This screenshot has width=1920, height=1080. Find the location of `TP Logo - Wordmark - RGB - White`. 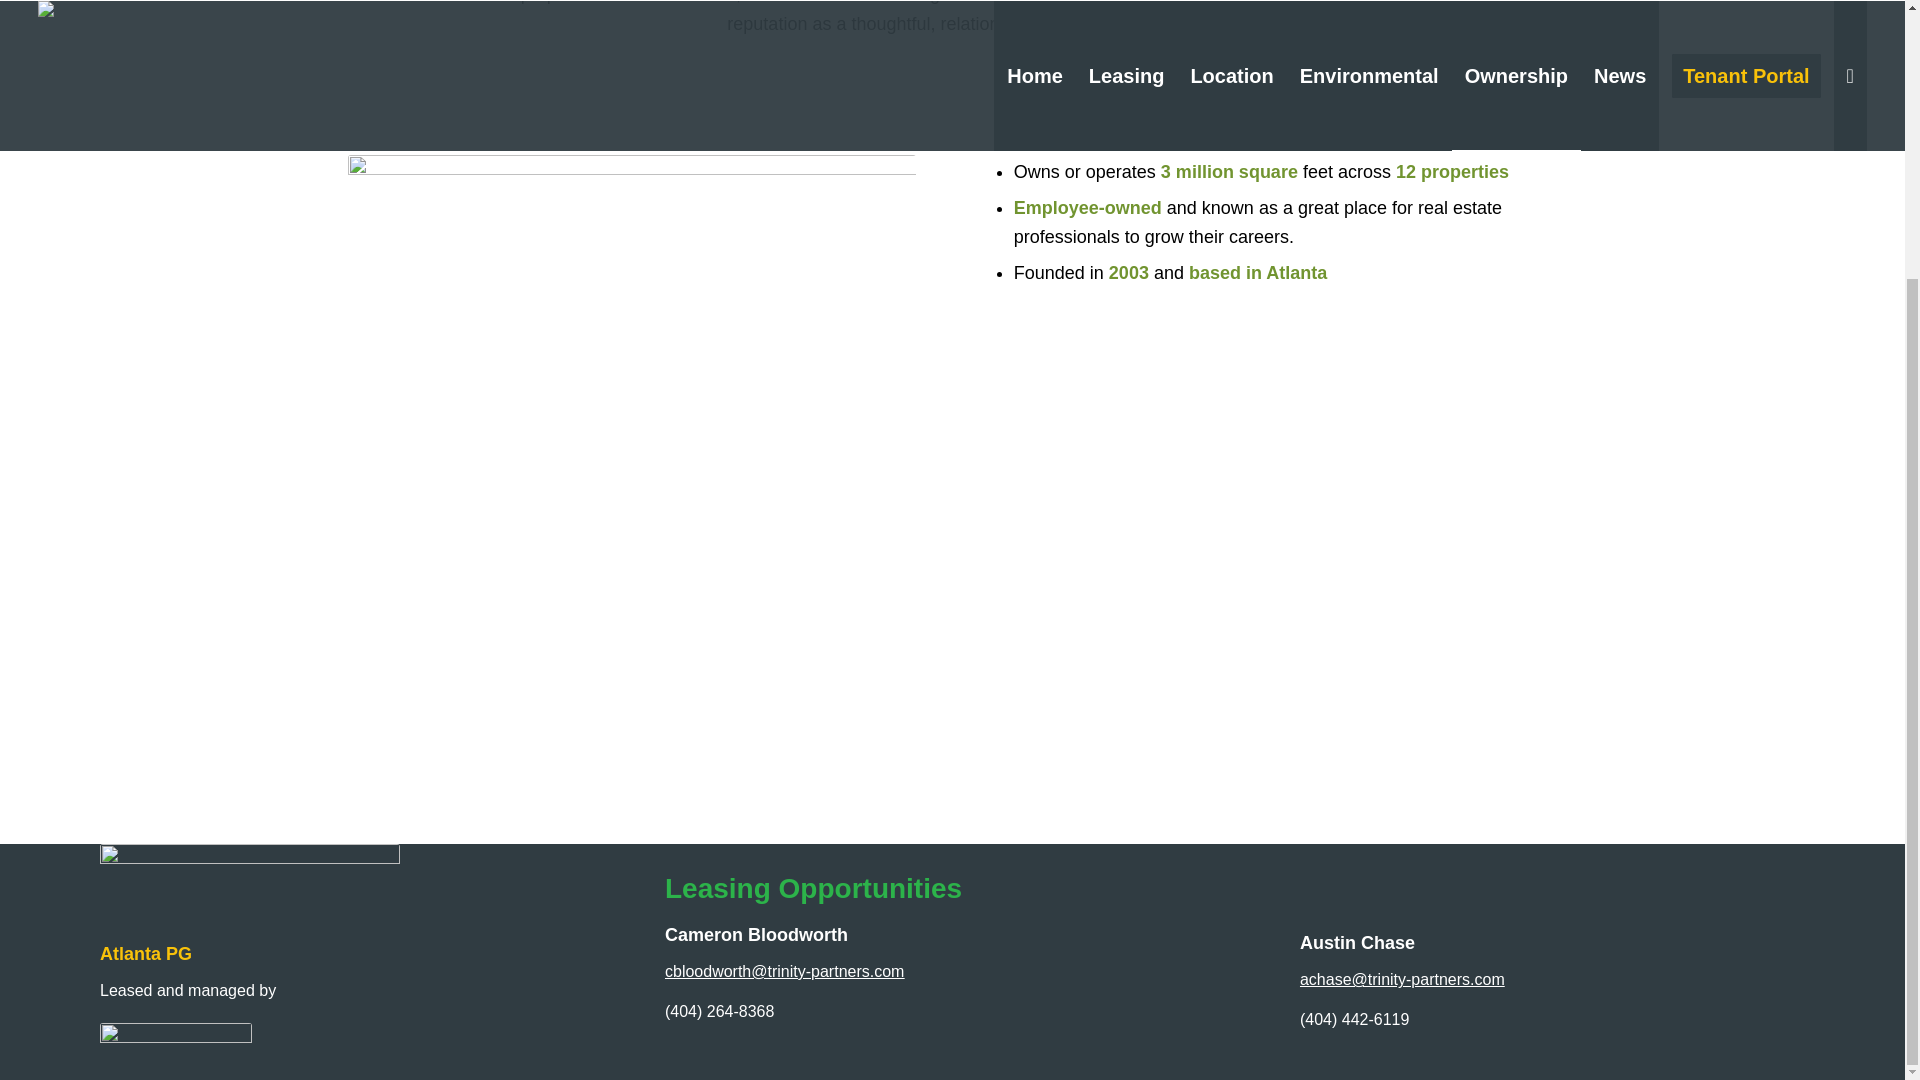

TP Logo - Wordmark - RGB - White is located at coordinates (175, 1046).